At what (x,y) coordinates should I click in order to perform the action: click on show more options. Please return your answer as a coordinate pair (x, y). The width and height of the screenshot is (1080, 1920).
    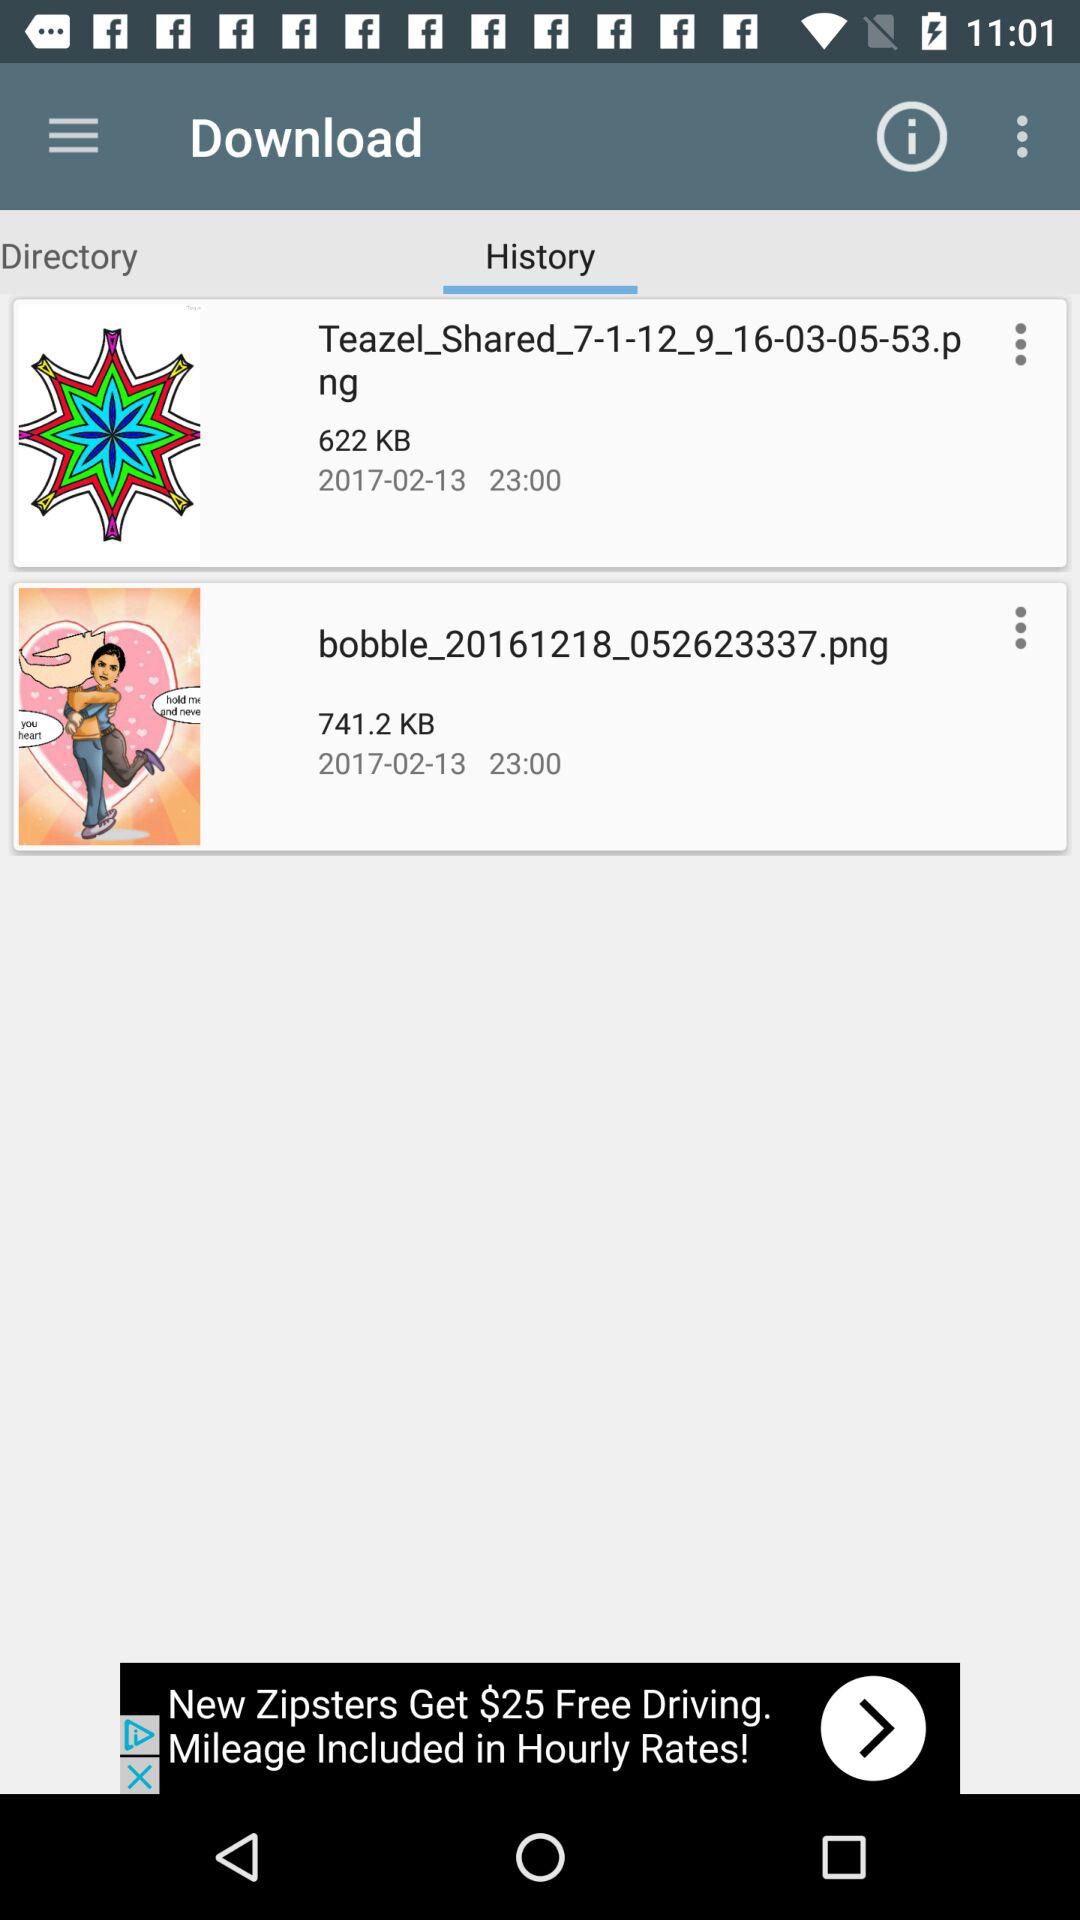
    Looking at the image, I should click on (1016, 627).